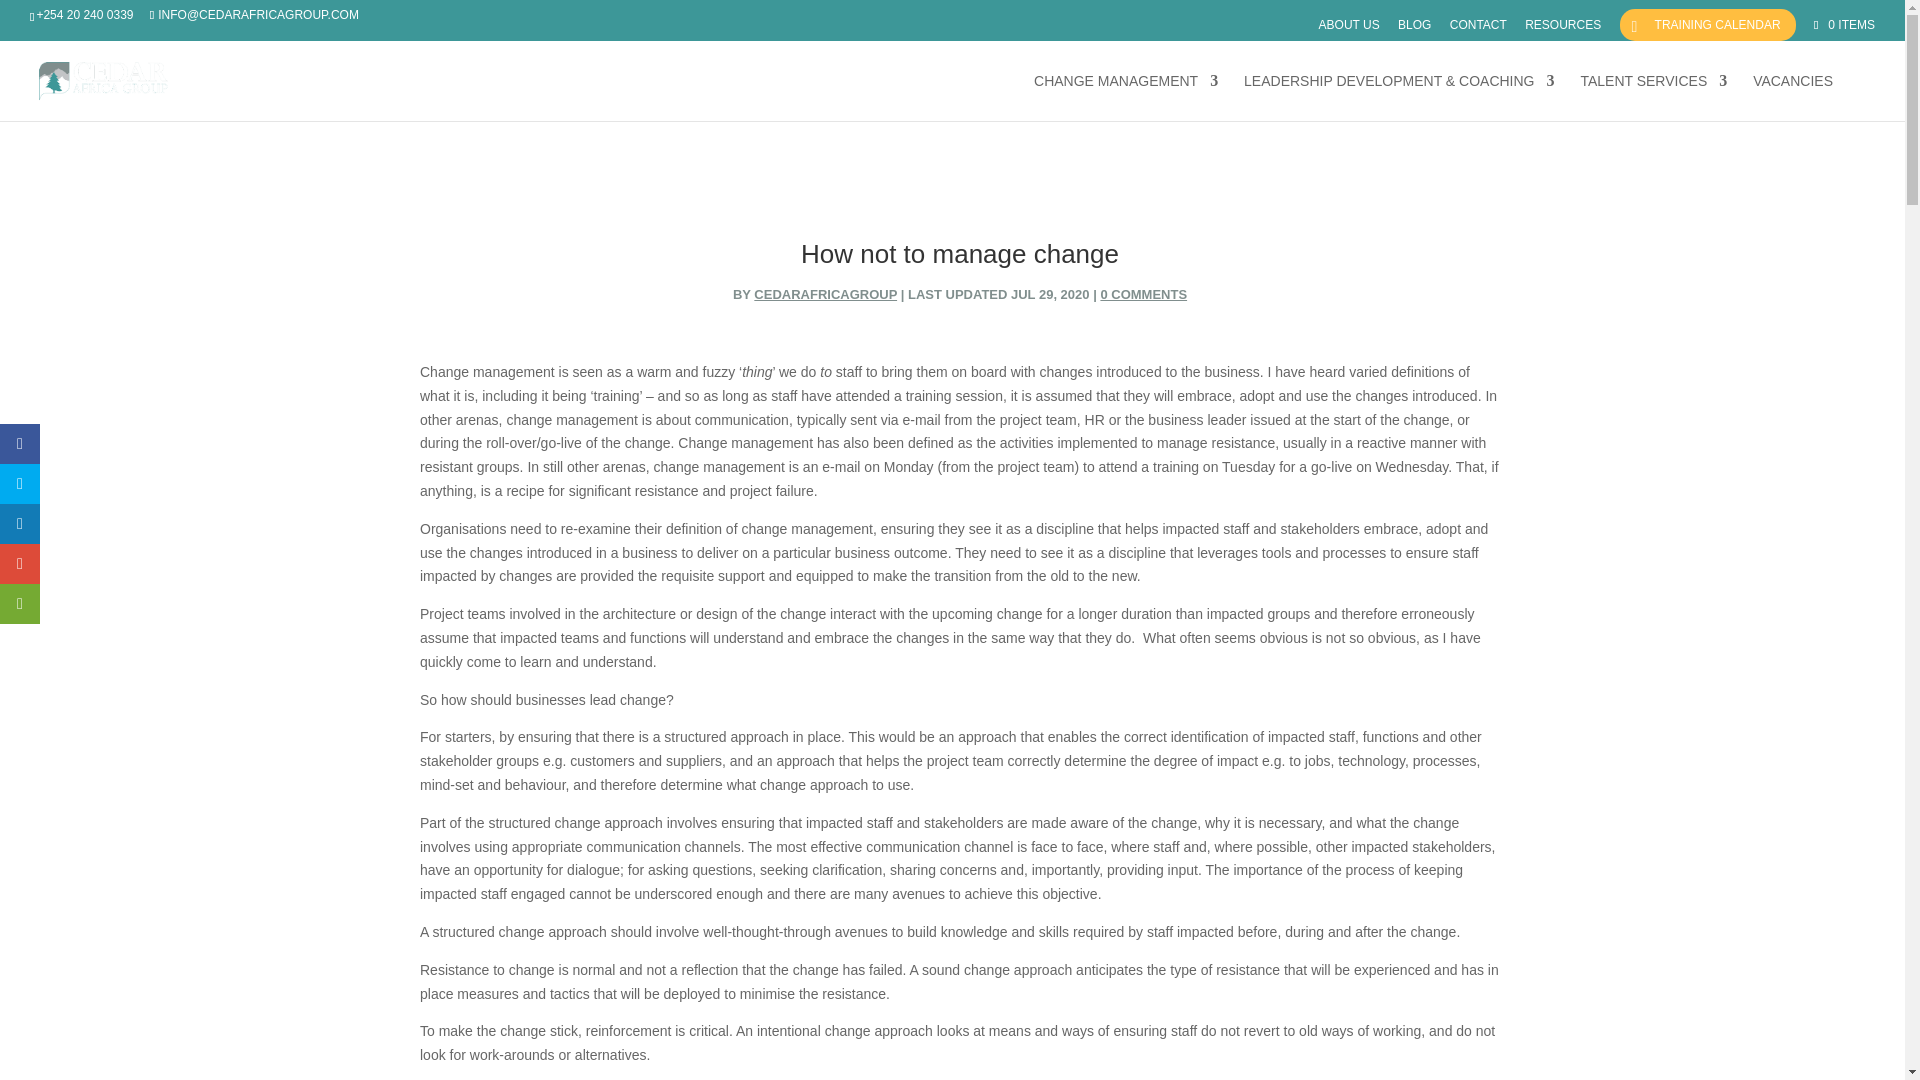  I want to click on 0 ITEMS, so click(1842, 25).